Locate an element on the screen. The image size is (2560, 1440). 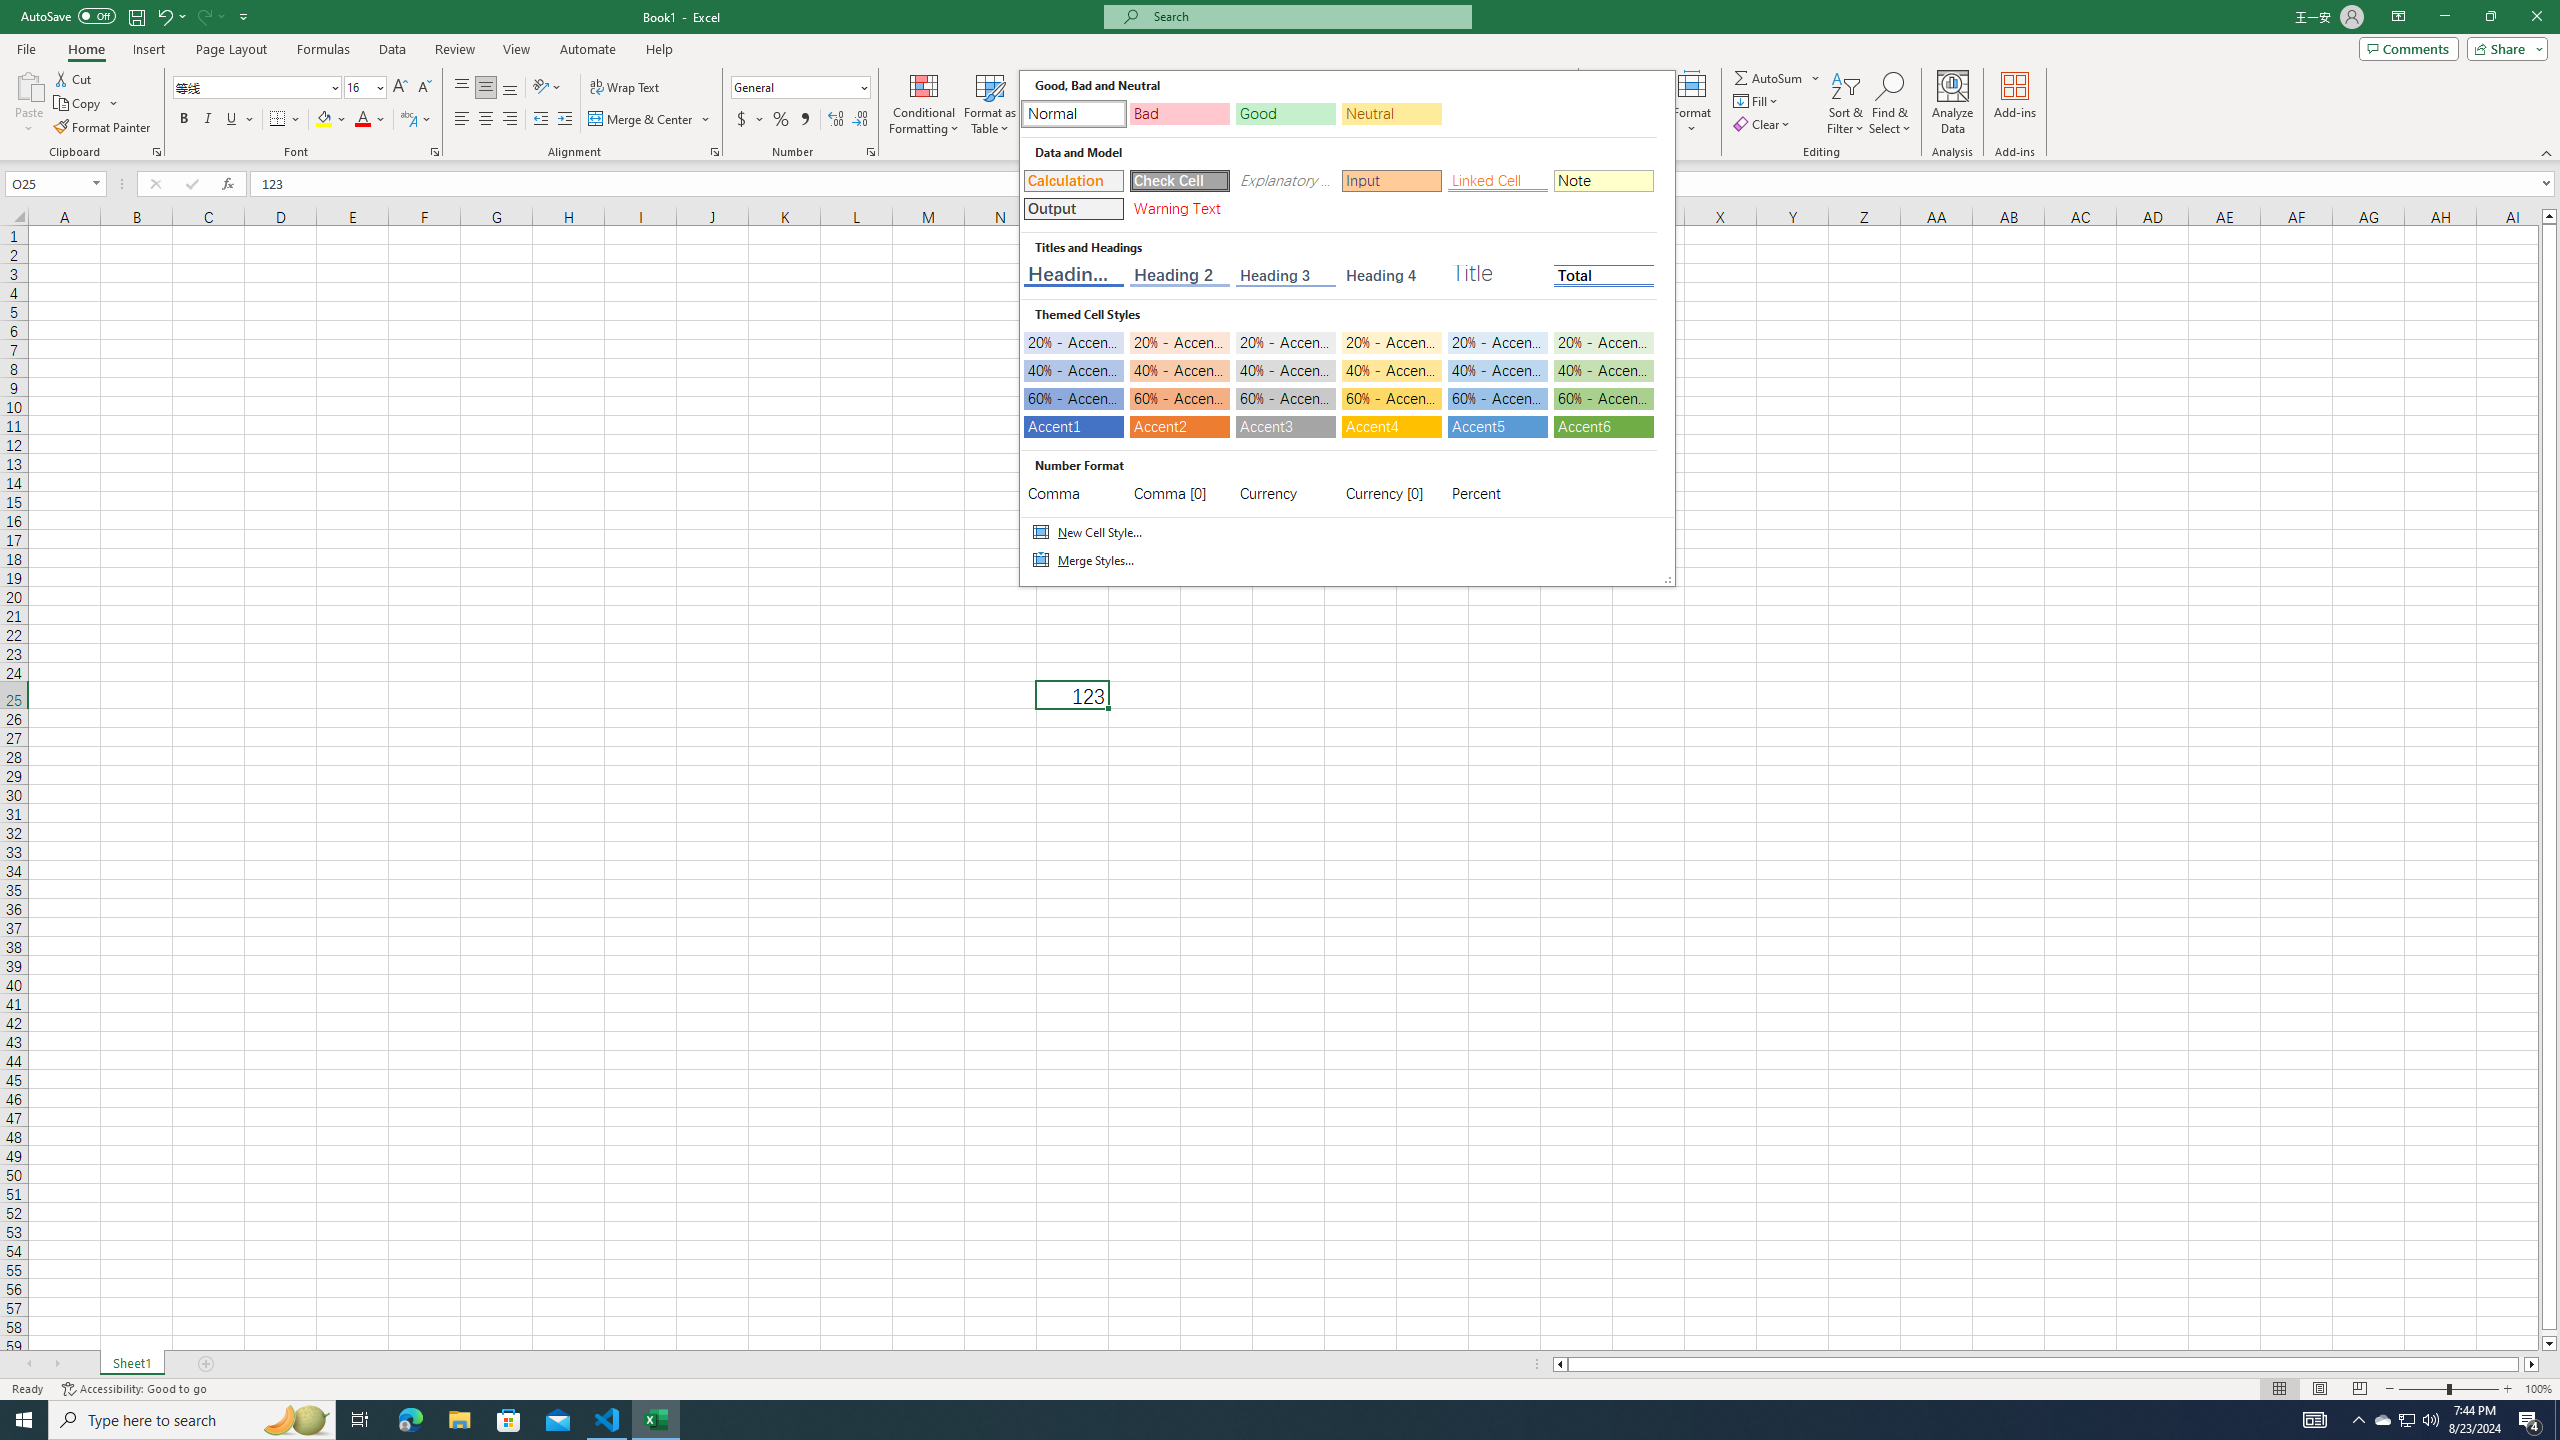
Increase Decimal is located at coordinates (836, 120).